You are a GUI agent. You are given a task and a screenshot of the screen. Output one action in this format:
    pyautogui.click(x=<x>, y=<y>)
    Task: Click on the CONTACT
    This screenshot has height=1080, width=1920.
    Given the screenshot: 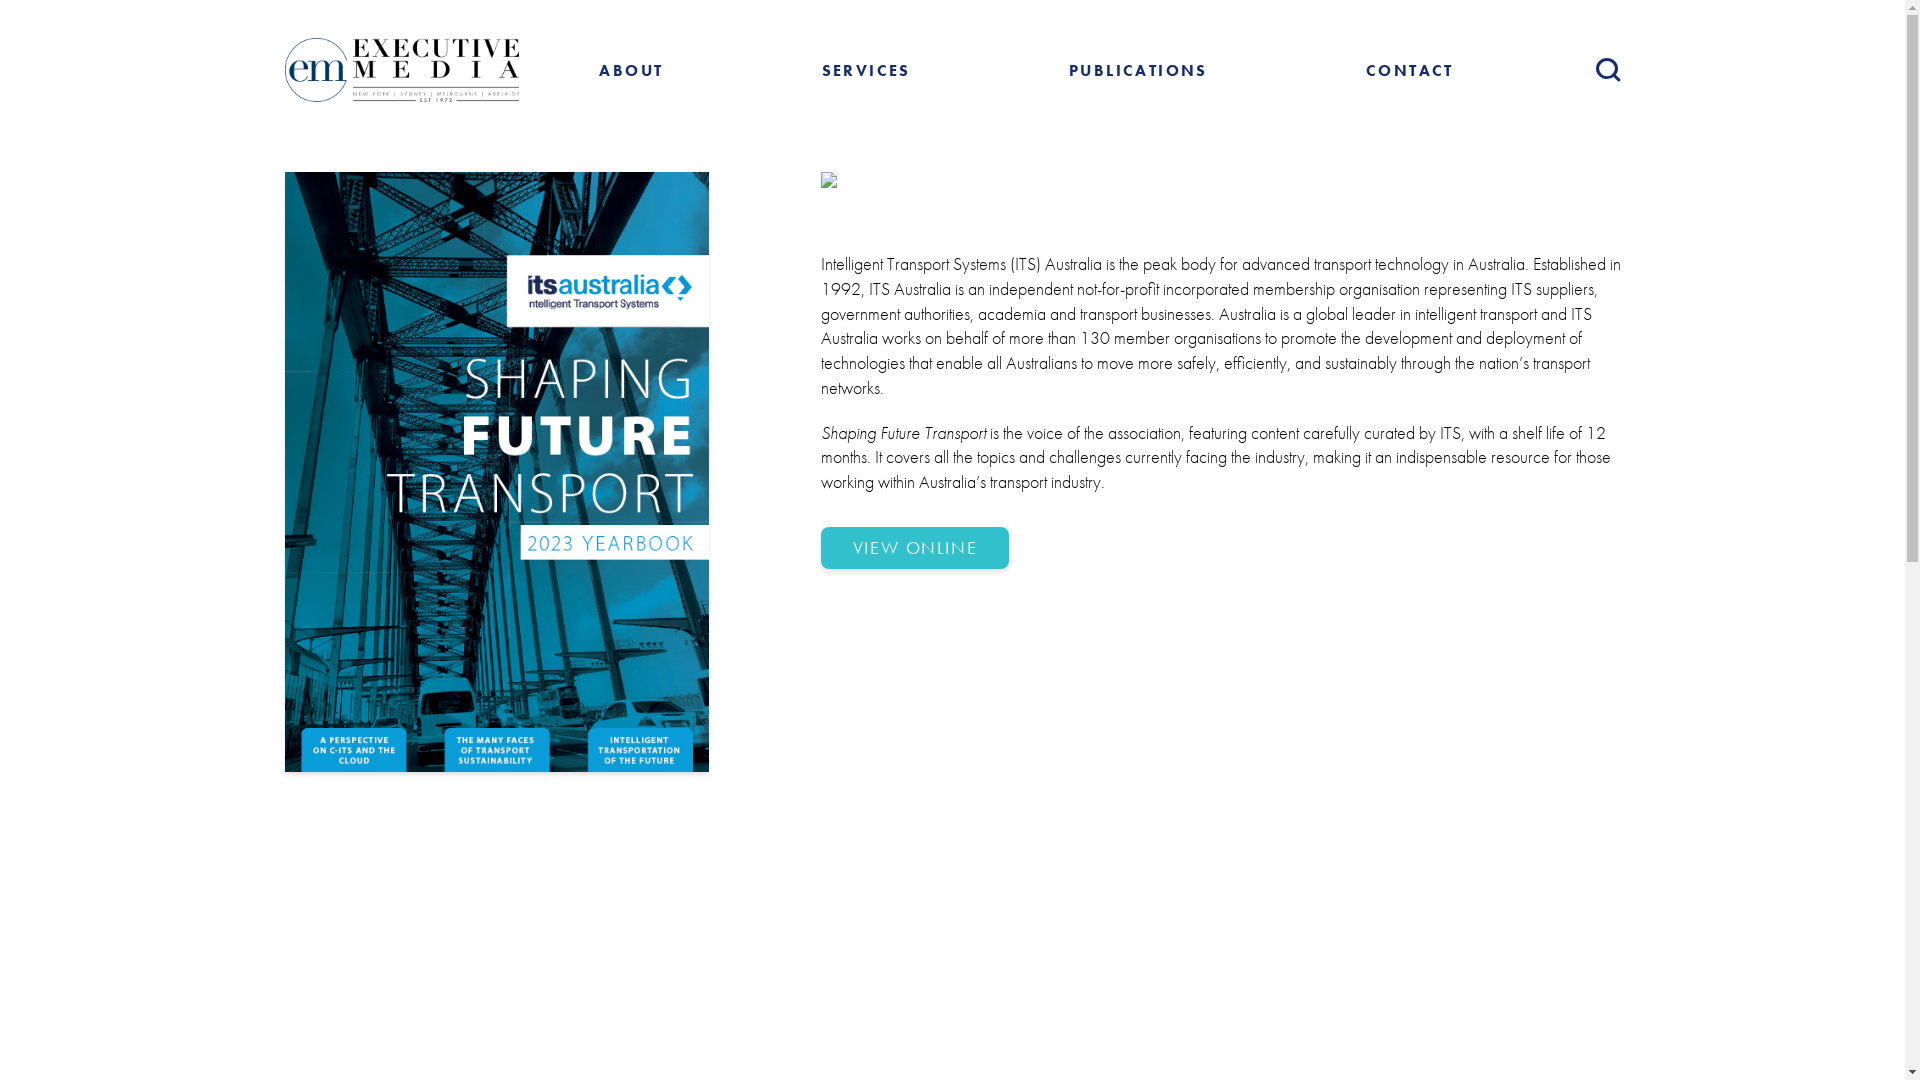 What is the action you would take?
    pyautogui.click(x=1410, y=70)
    